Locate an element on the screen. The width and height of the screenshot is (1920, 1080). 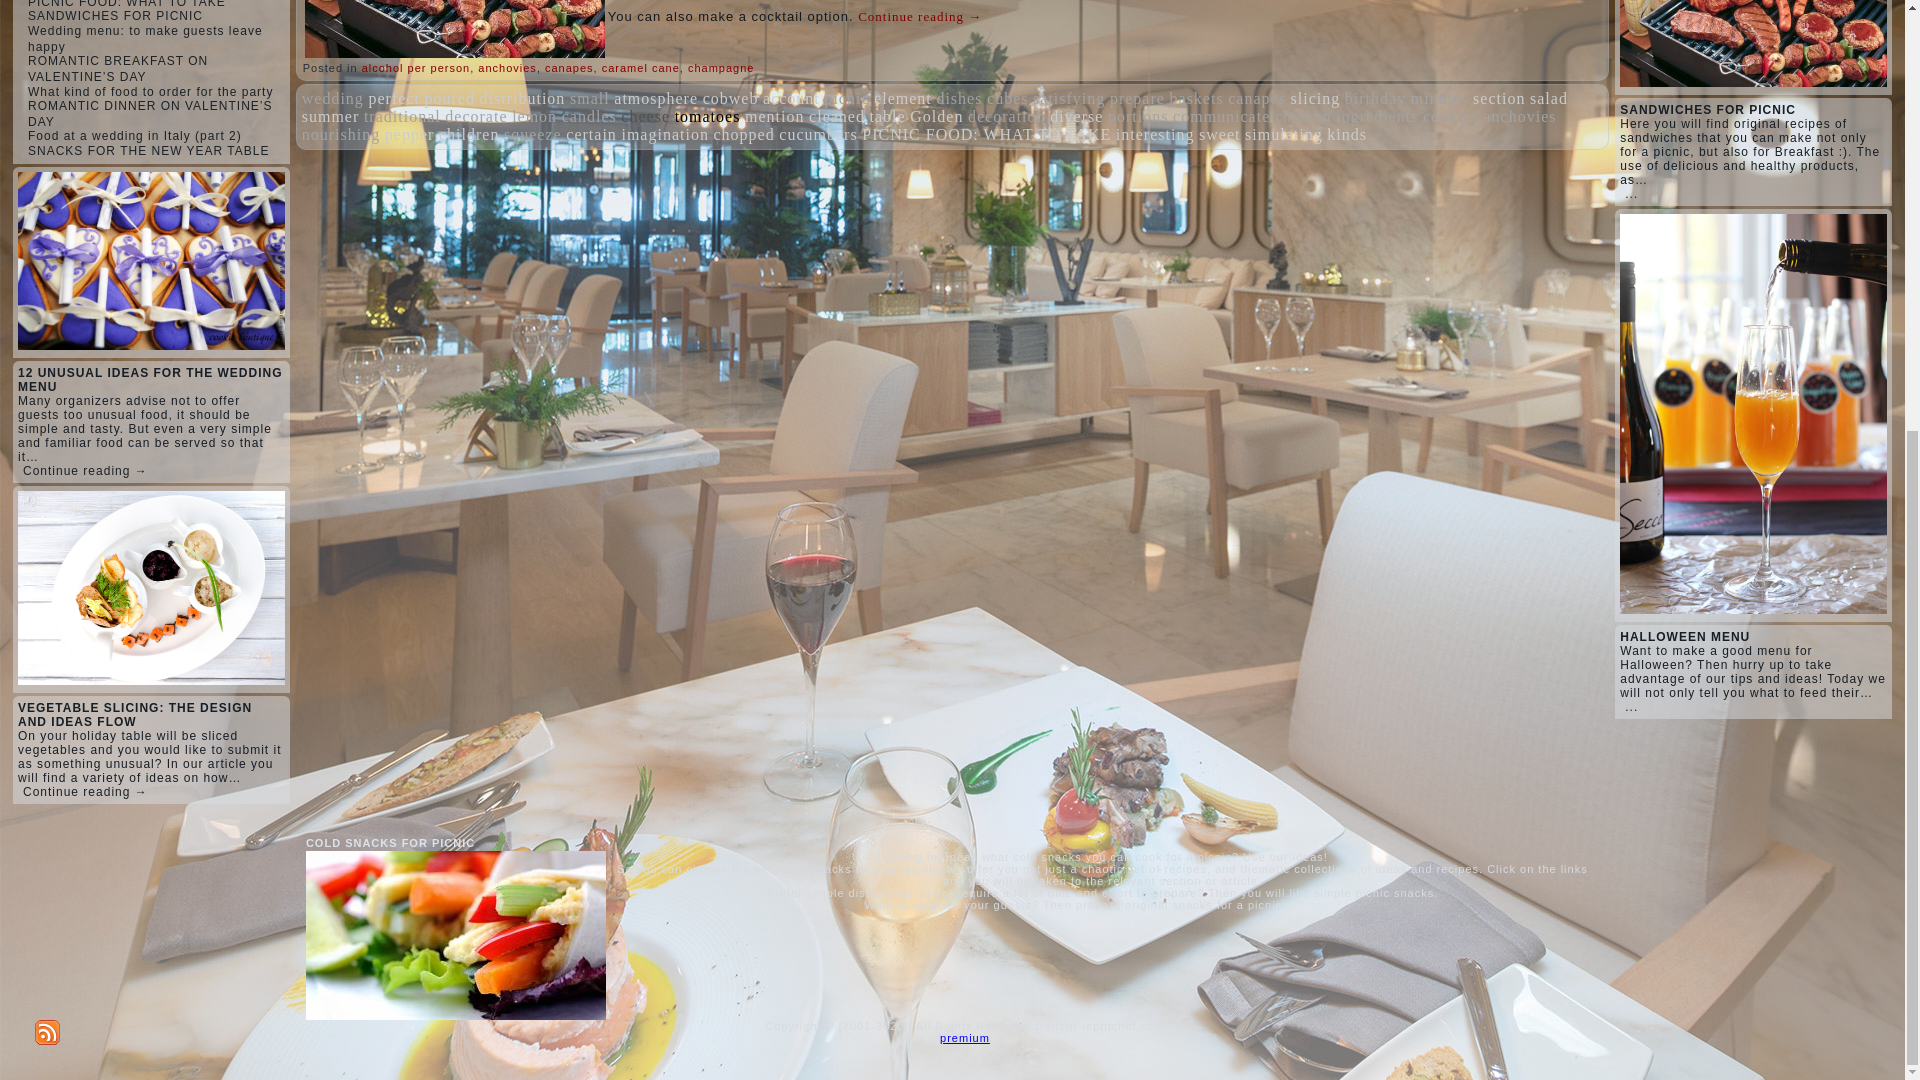
anchovies is located at coordinates (508, 68).